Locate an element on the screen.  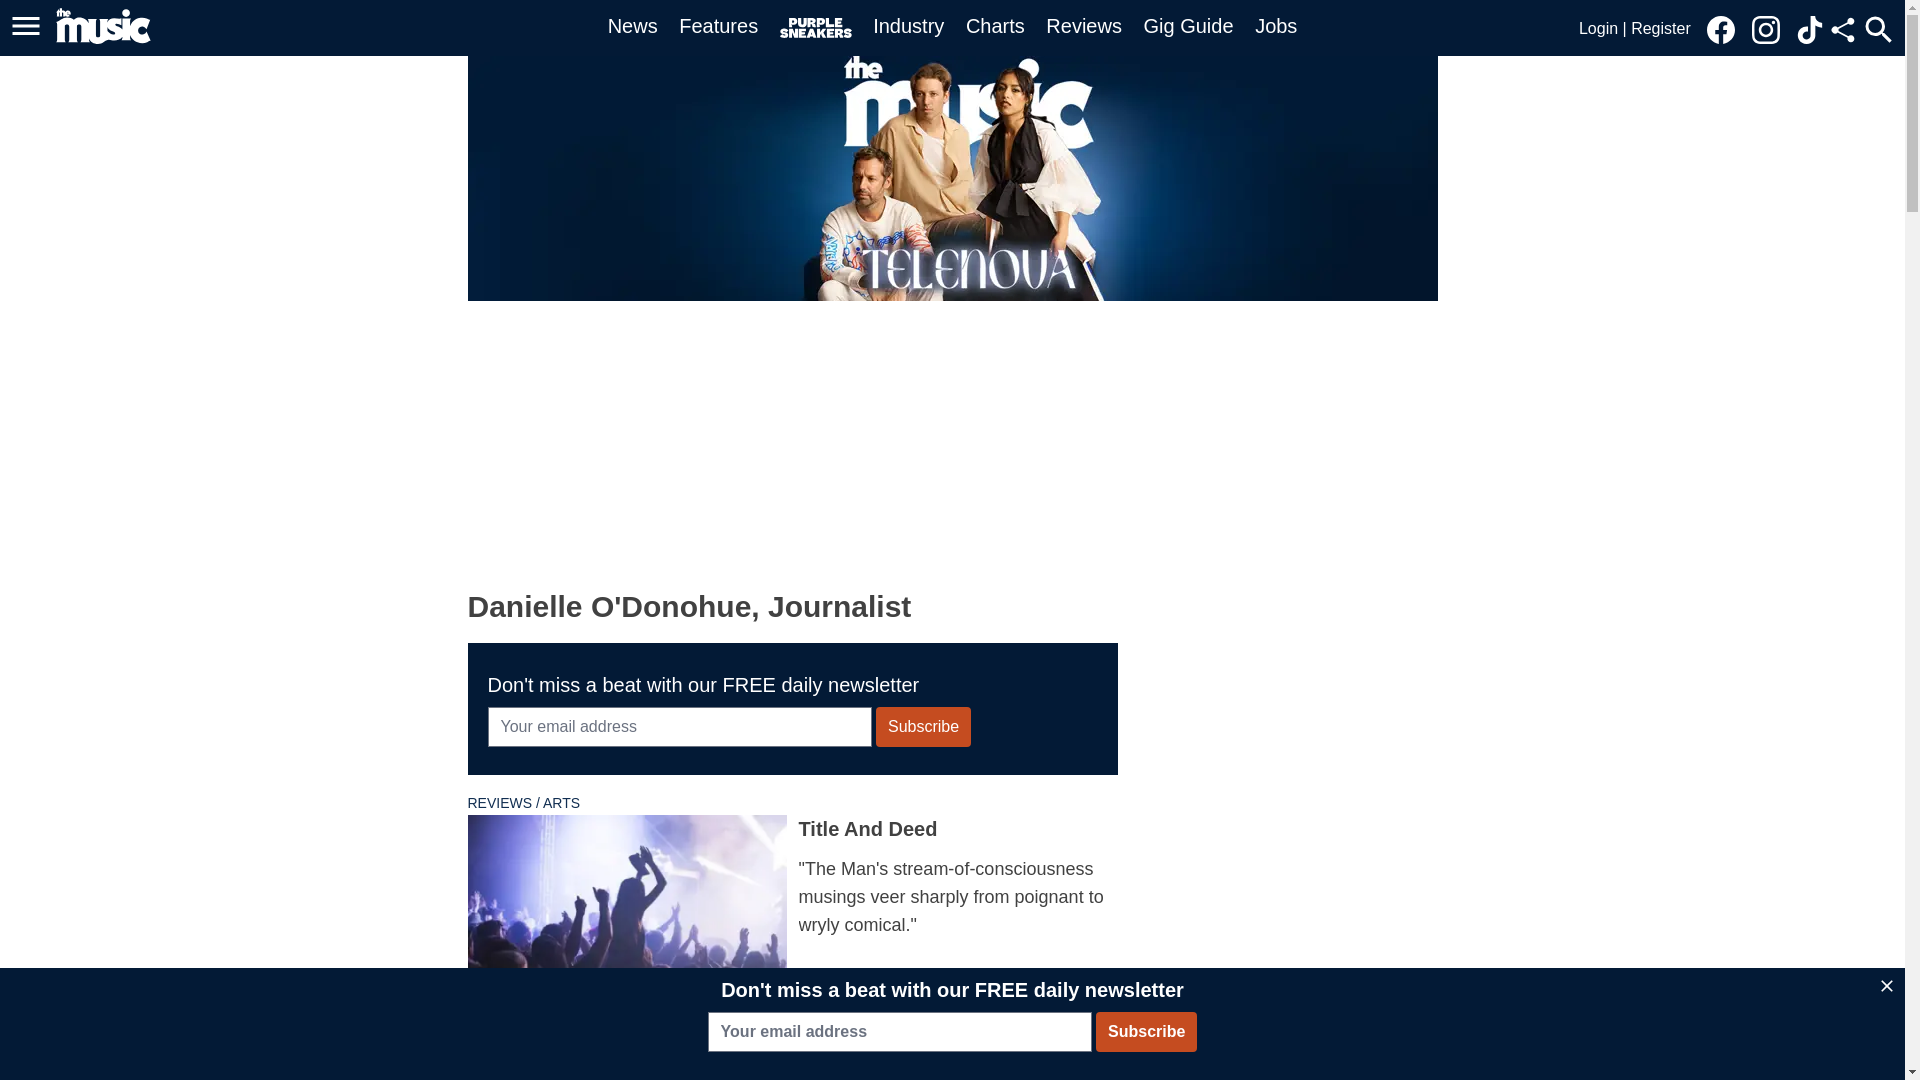
Open the site search menu is located at coordinates (1878, 29).